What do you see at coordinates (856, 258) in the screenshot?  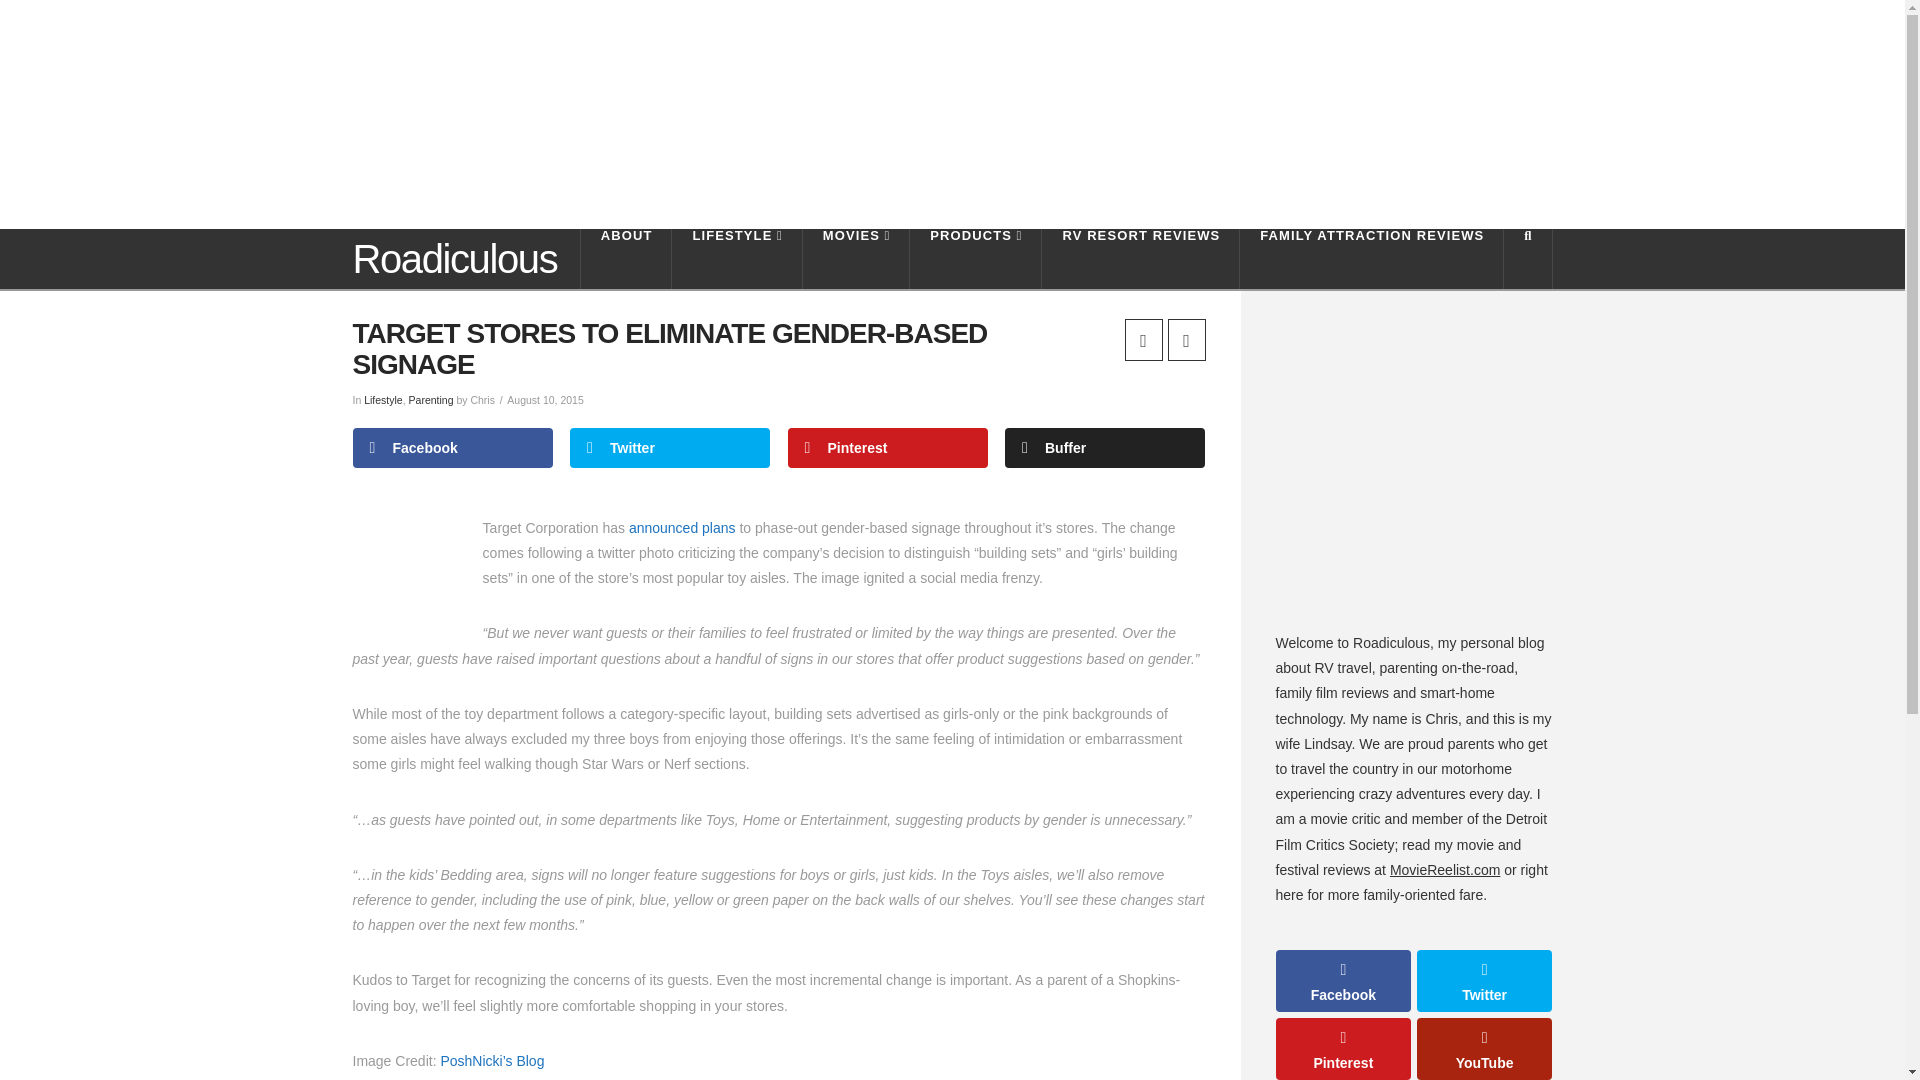 I see `MOVIES` at bounding box center [856, 258].